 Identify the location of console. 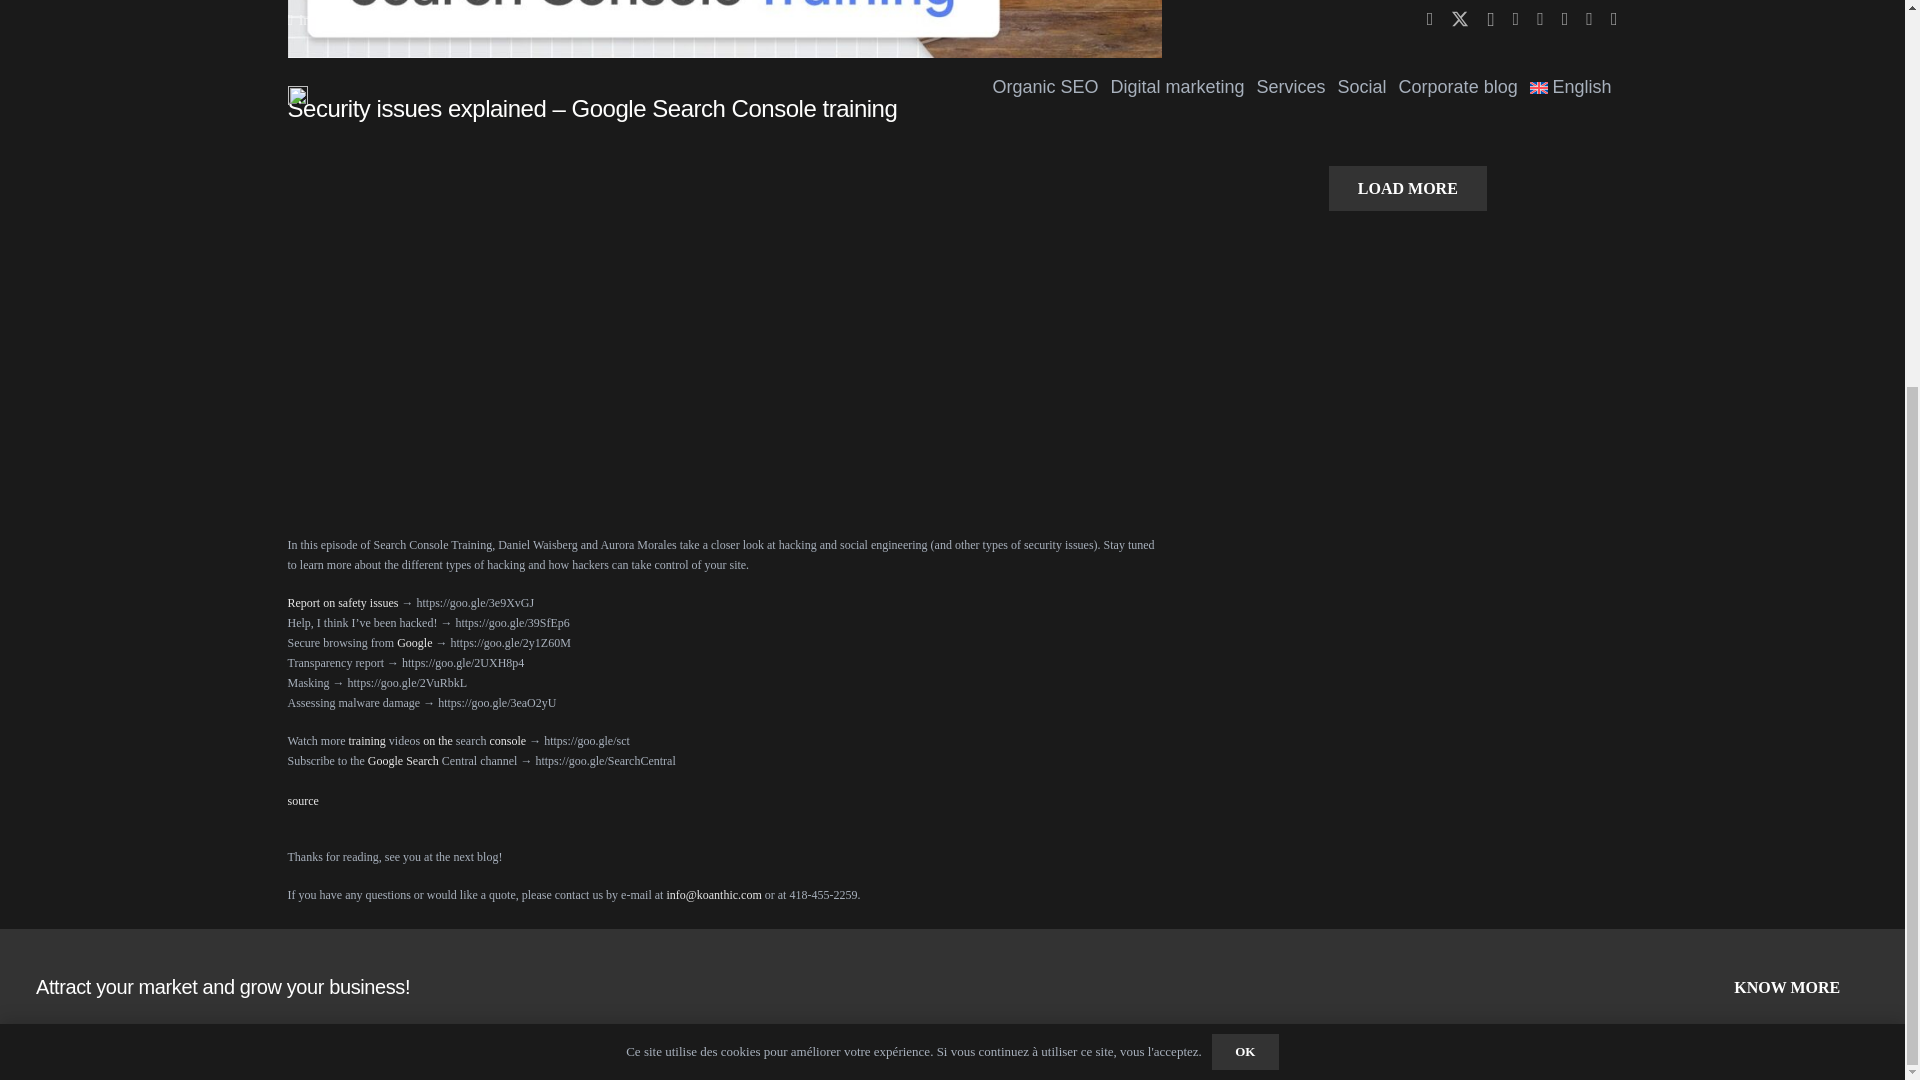
(508, 741).